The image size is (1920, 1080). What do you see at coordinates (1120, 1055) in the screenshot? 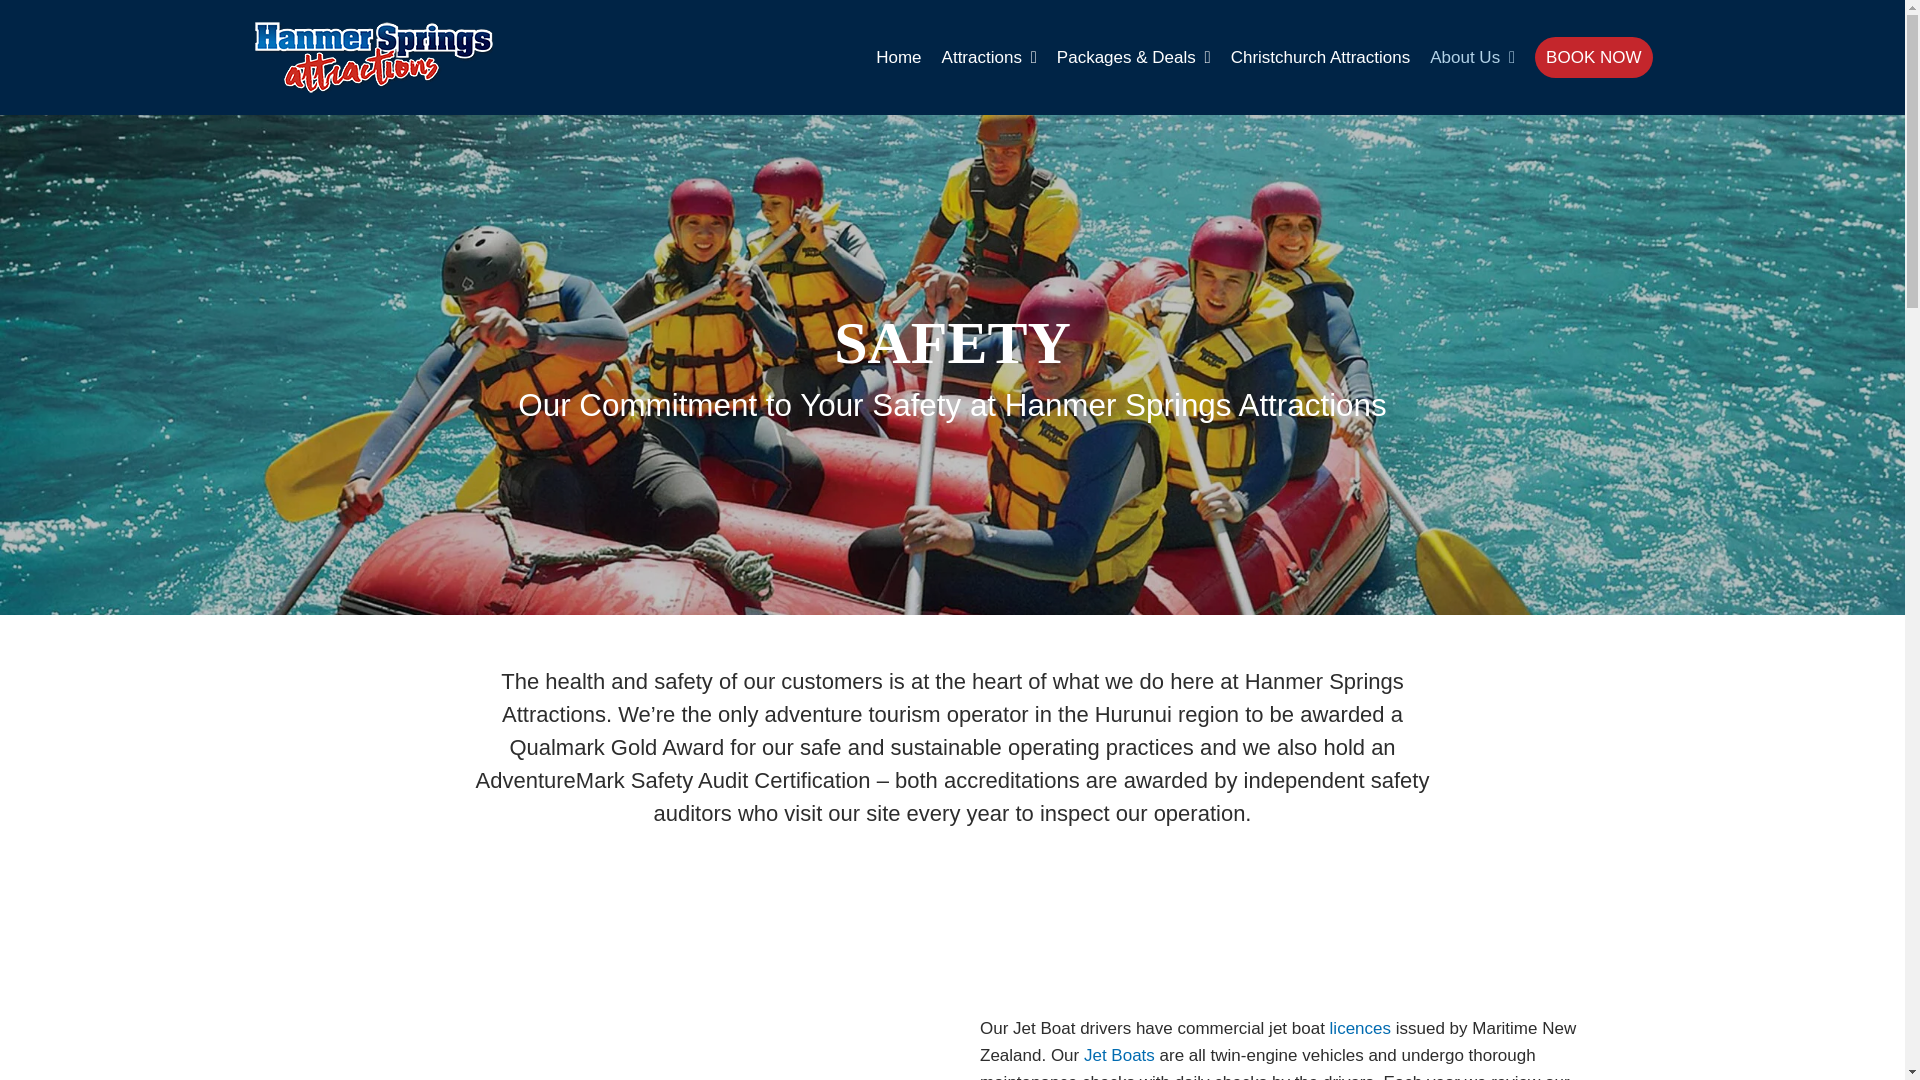
I see `Jet Boats` at bounding box center [1120, 1055].